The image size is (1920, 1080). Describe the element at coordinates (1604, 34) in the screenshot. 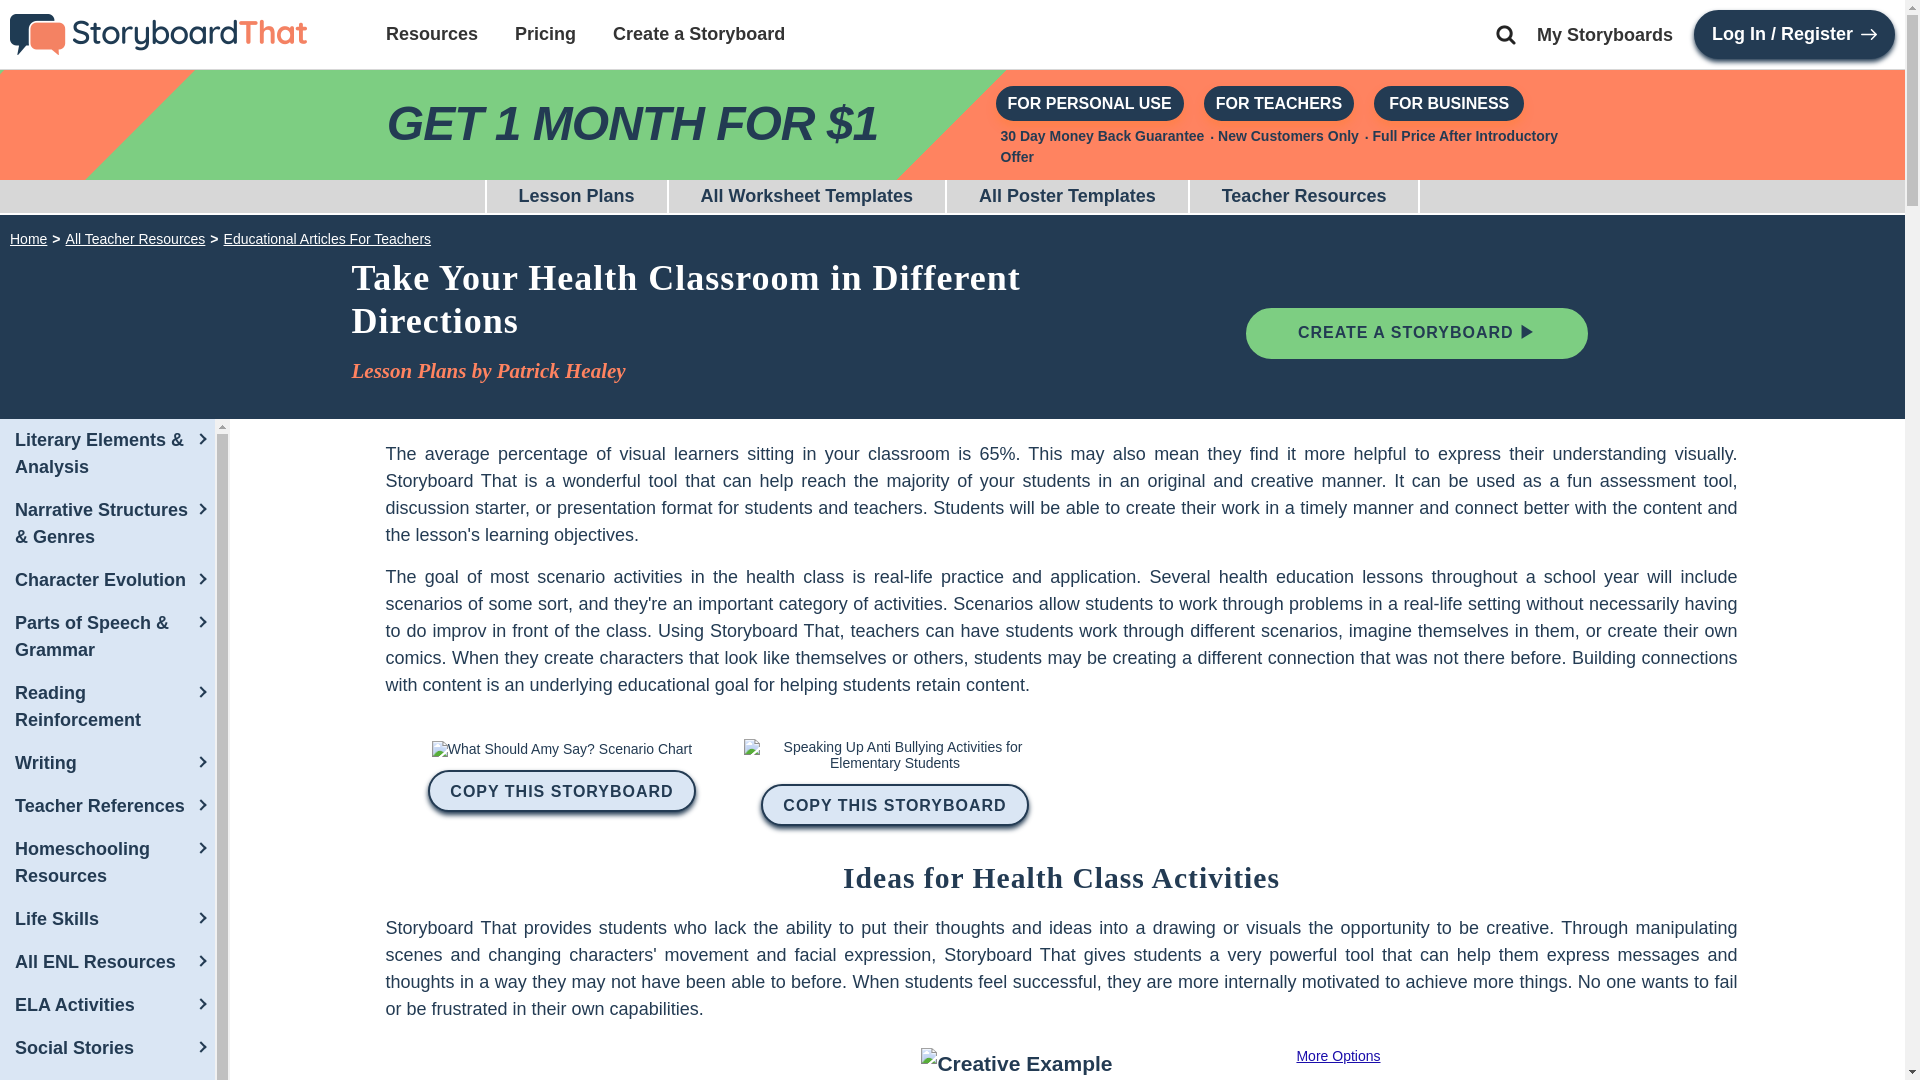

I see `View My Storyboards` at that location.